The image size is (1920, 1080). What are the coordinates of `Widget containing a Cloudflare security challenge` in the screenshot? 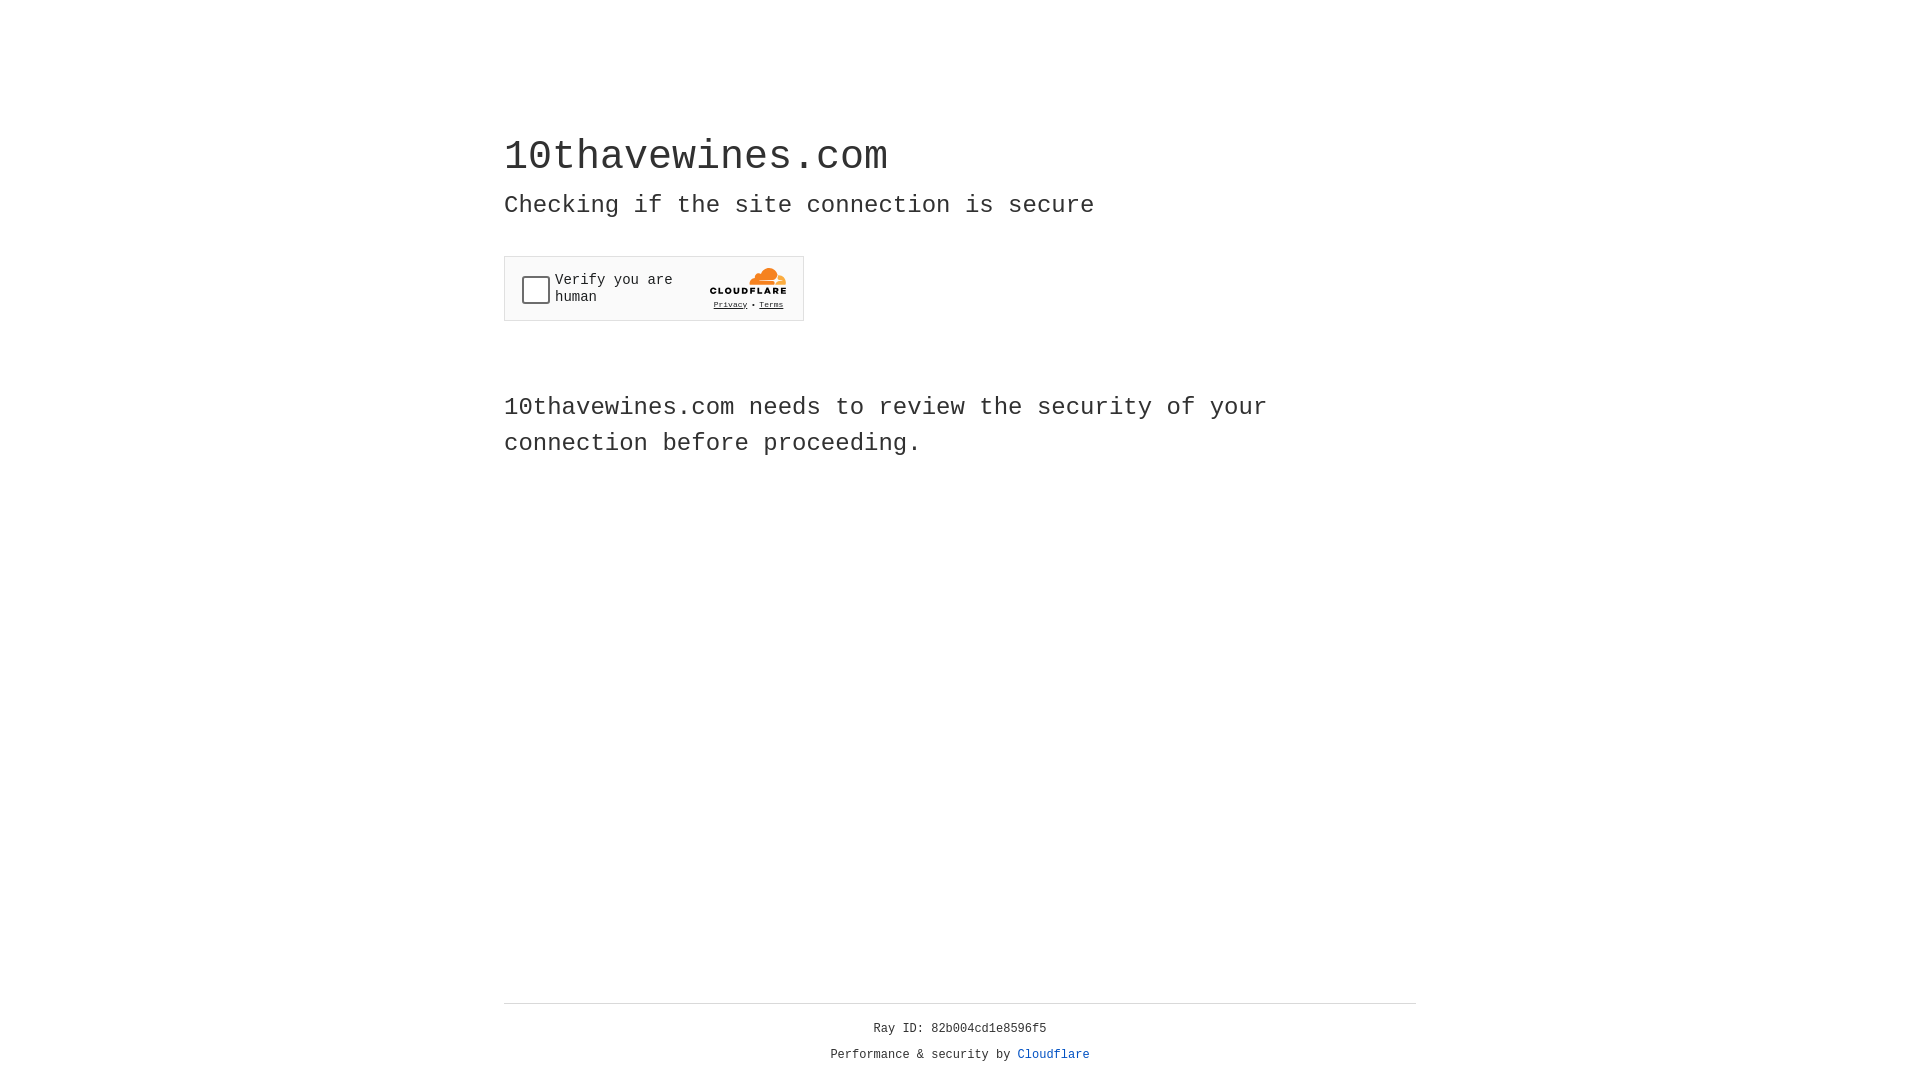 It's located at (654, 288).